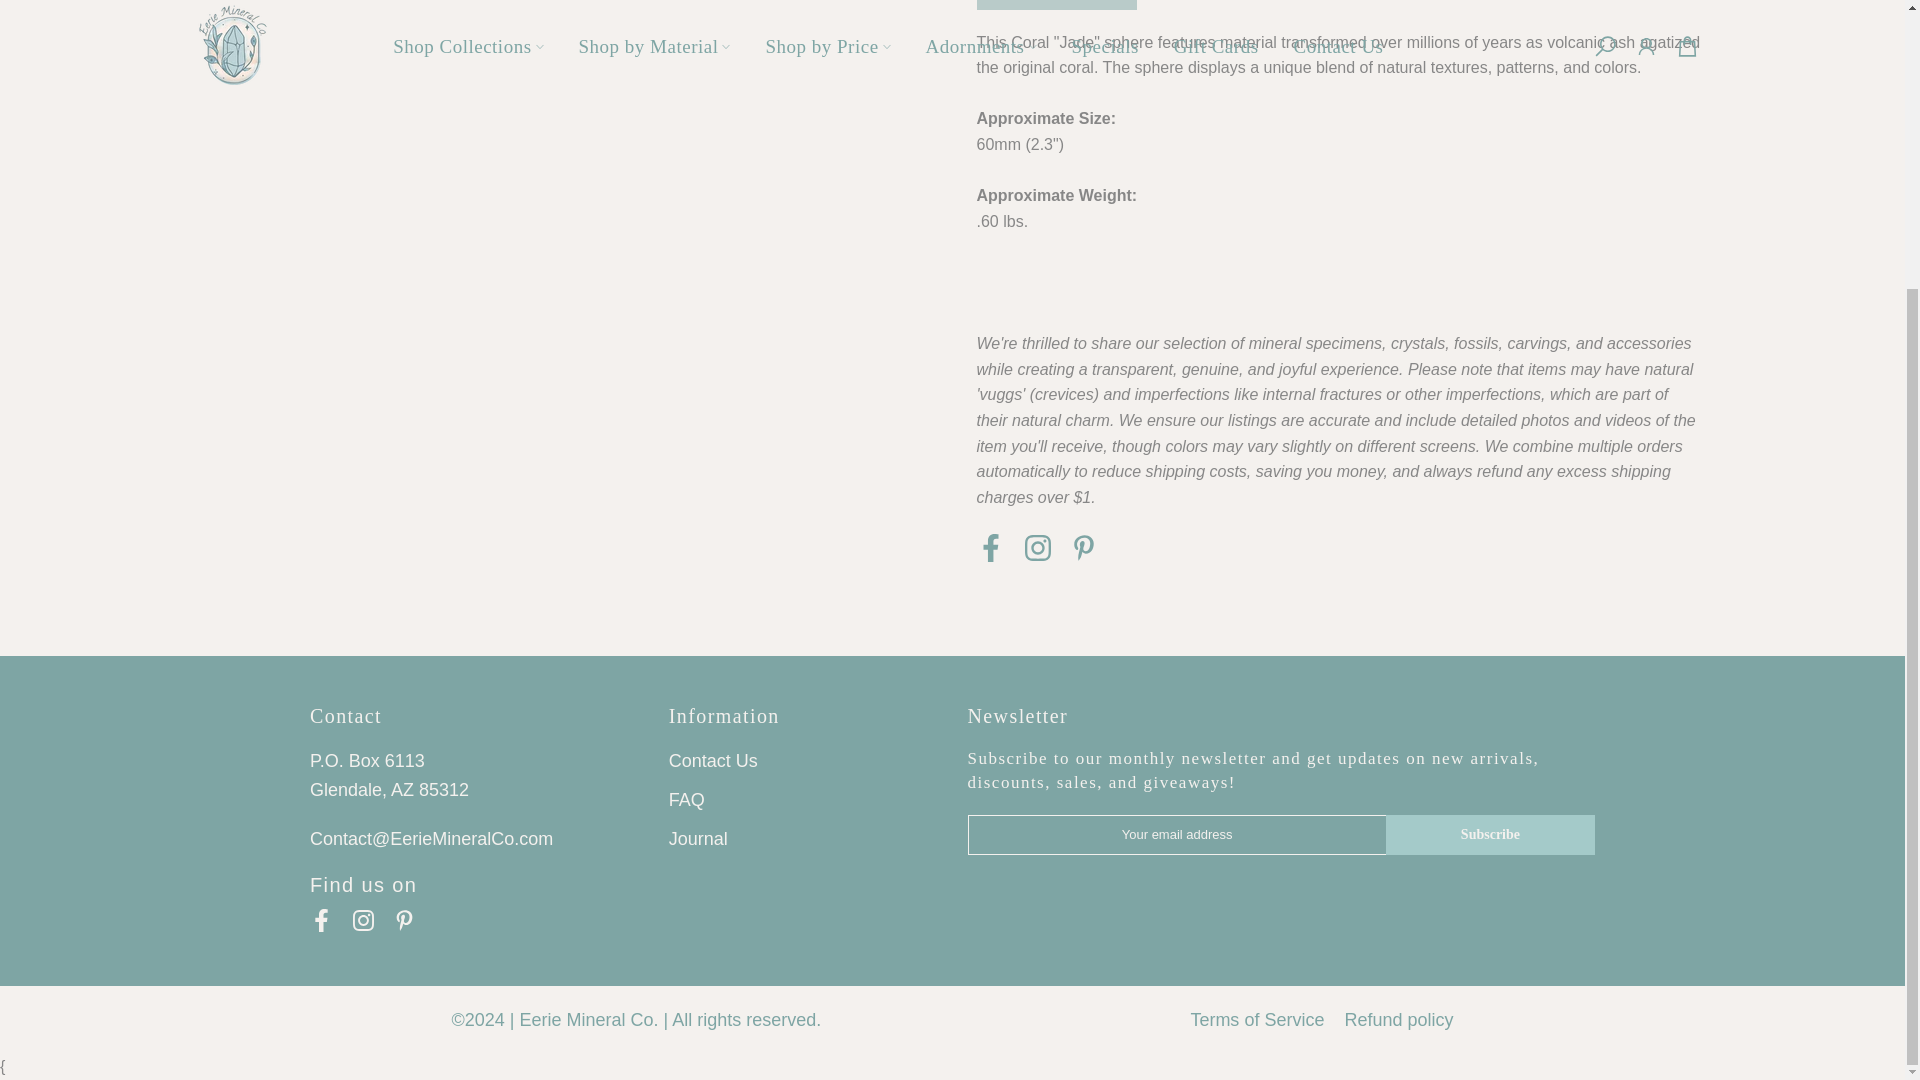 The image size is (1920, 1080). Describe the element at coordinates (1056, 4) in the screenshot. I see `OUT OF STOCK` at that location.